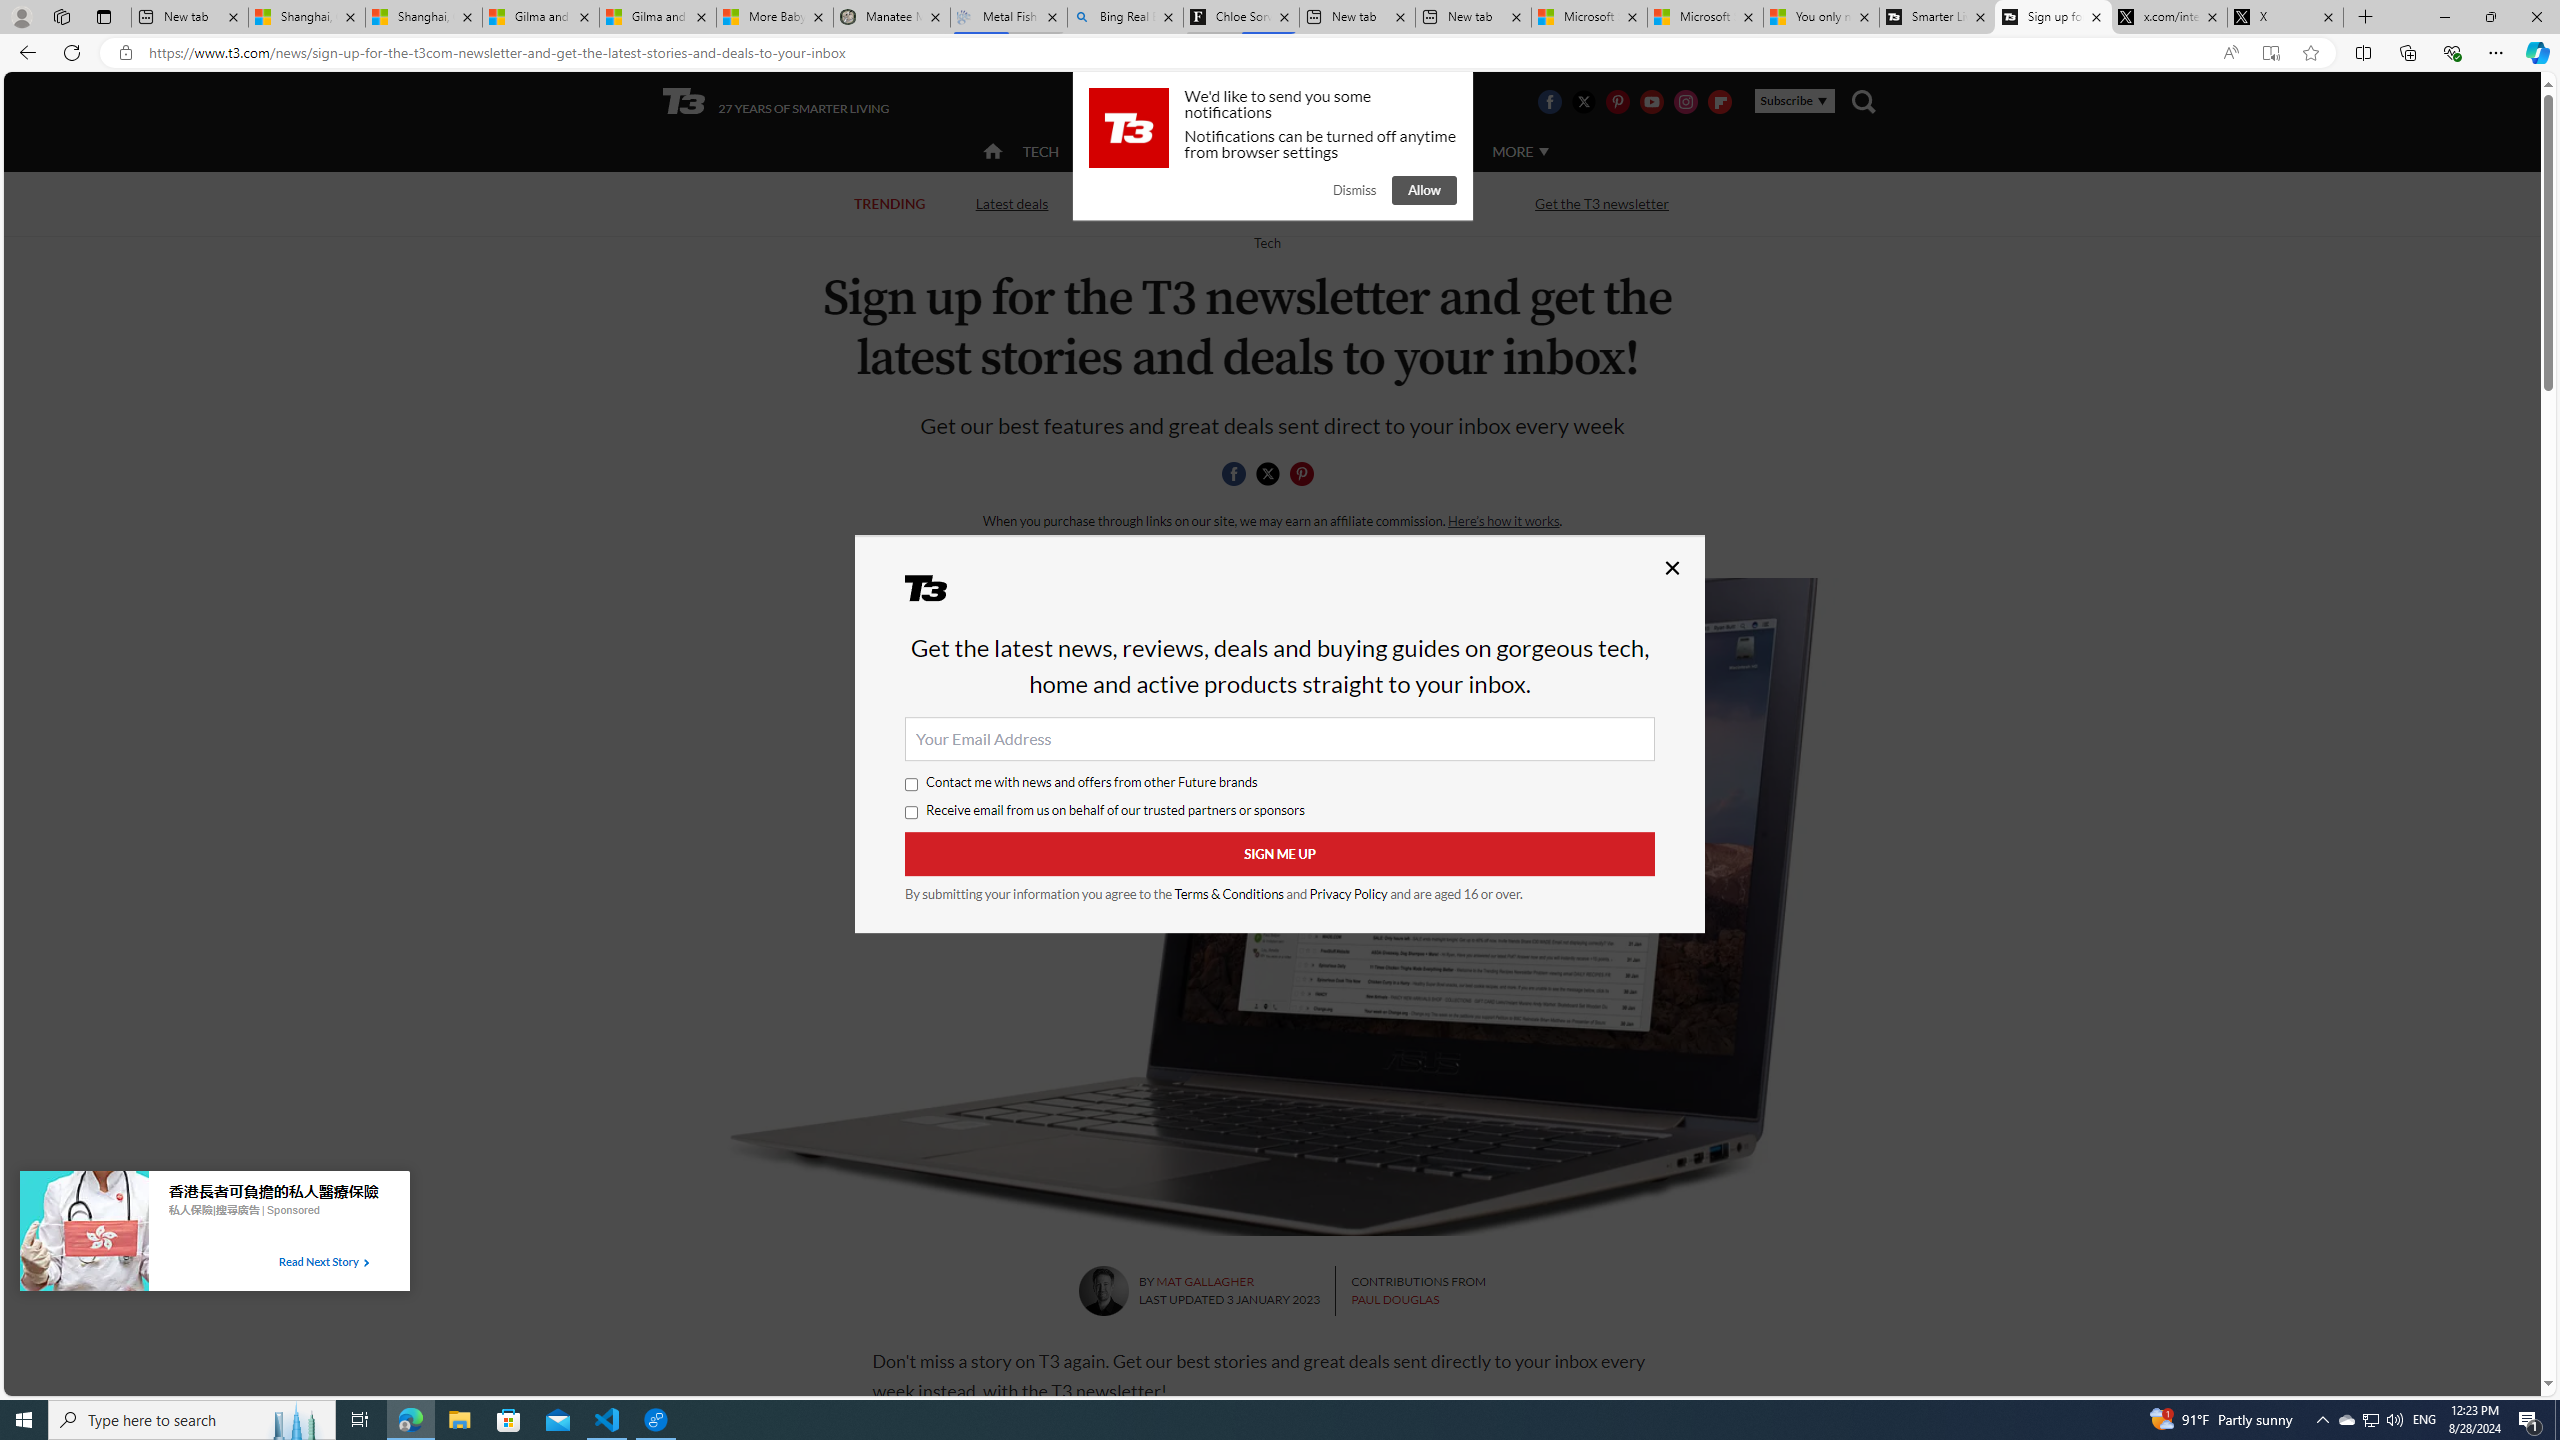 This screenshot has height=1440, width=2560. What do you see at coordinates (1386, 203) in the screenshot?
I see `Streaming TV and movies` at bounding box center [1386, 203].